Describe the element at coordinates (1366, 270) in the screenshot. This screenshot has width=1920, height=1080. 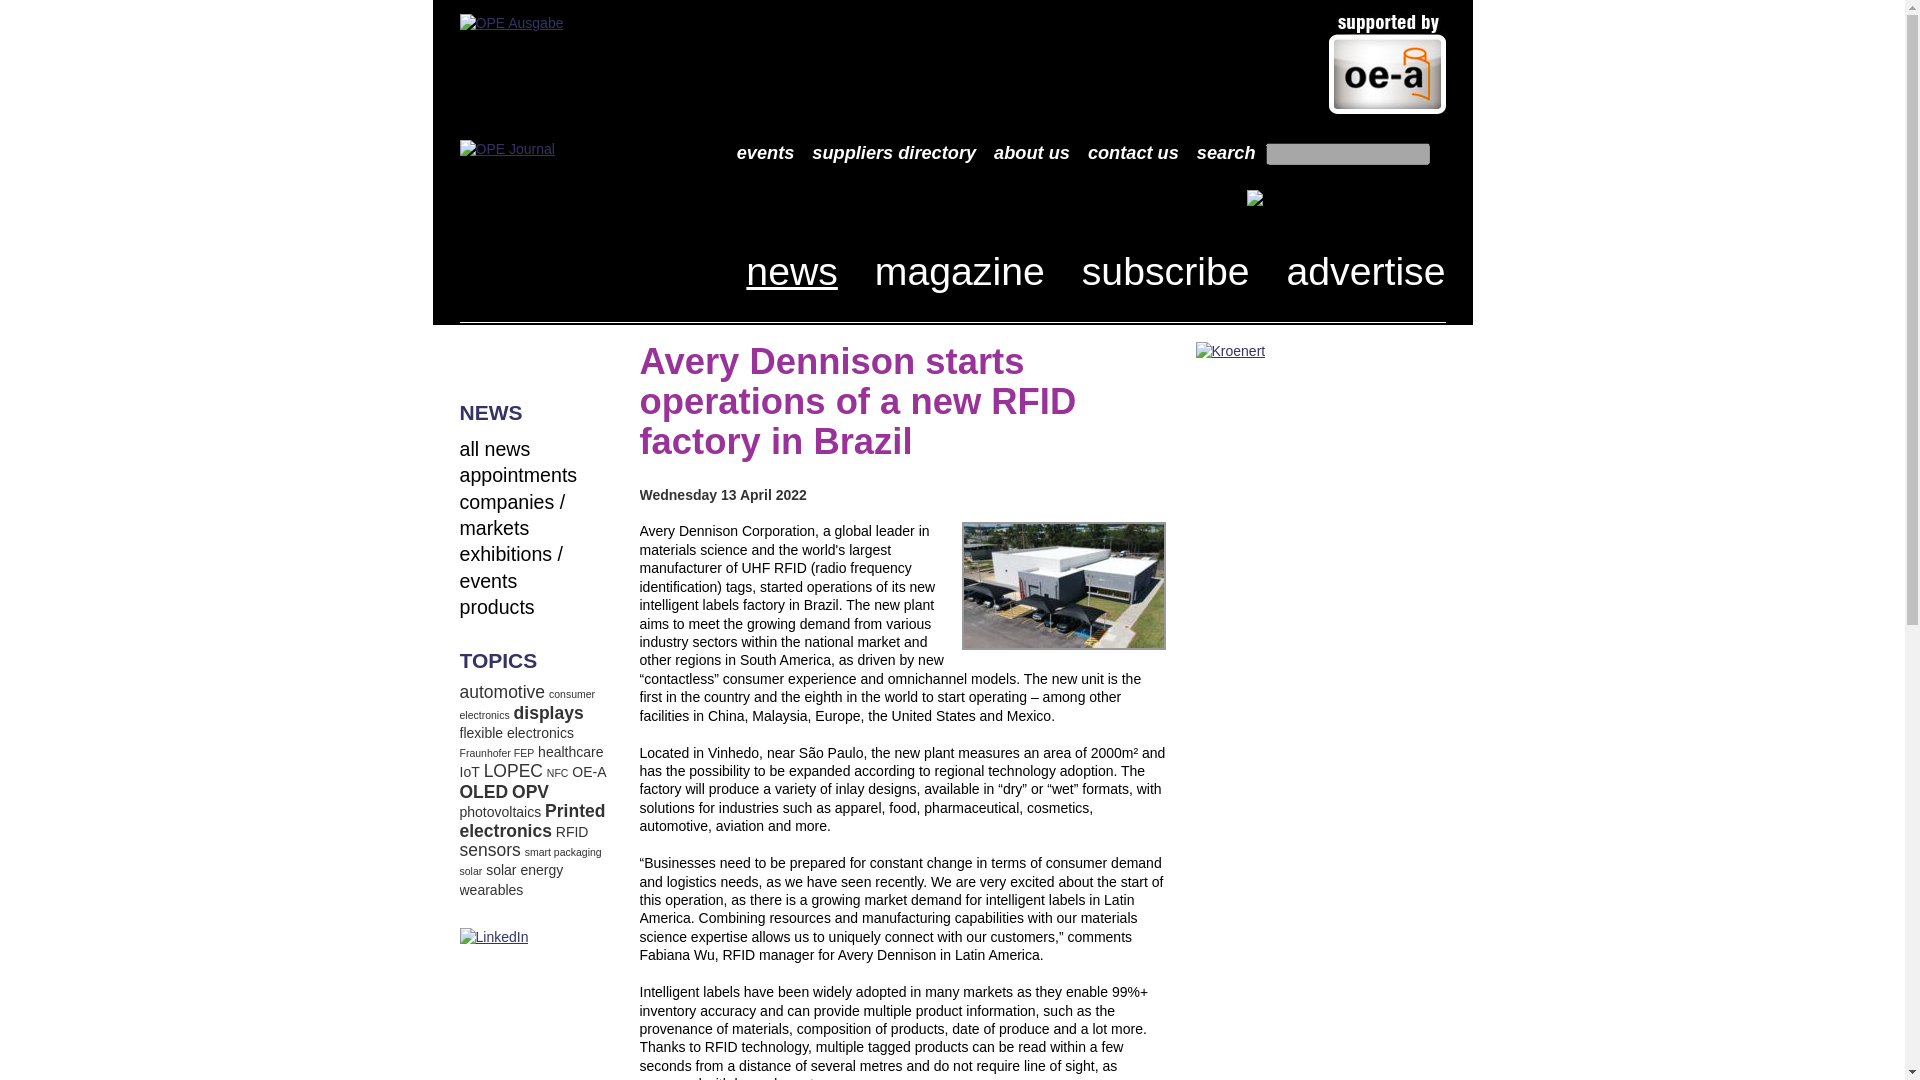
I see `Advertise` at that location.